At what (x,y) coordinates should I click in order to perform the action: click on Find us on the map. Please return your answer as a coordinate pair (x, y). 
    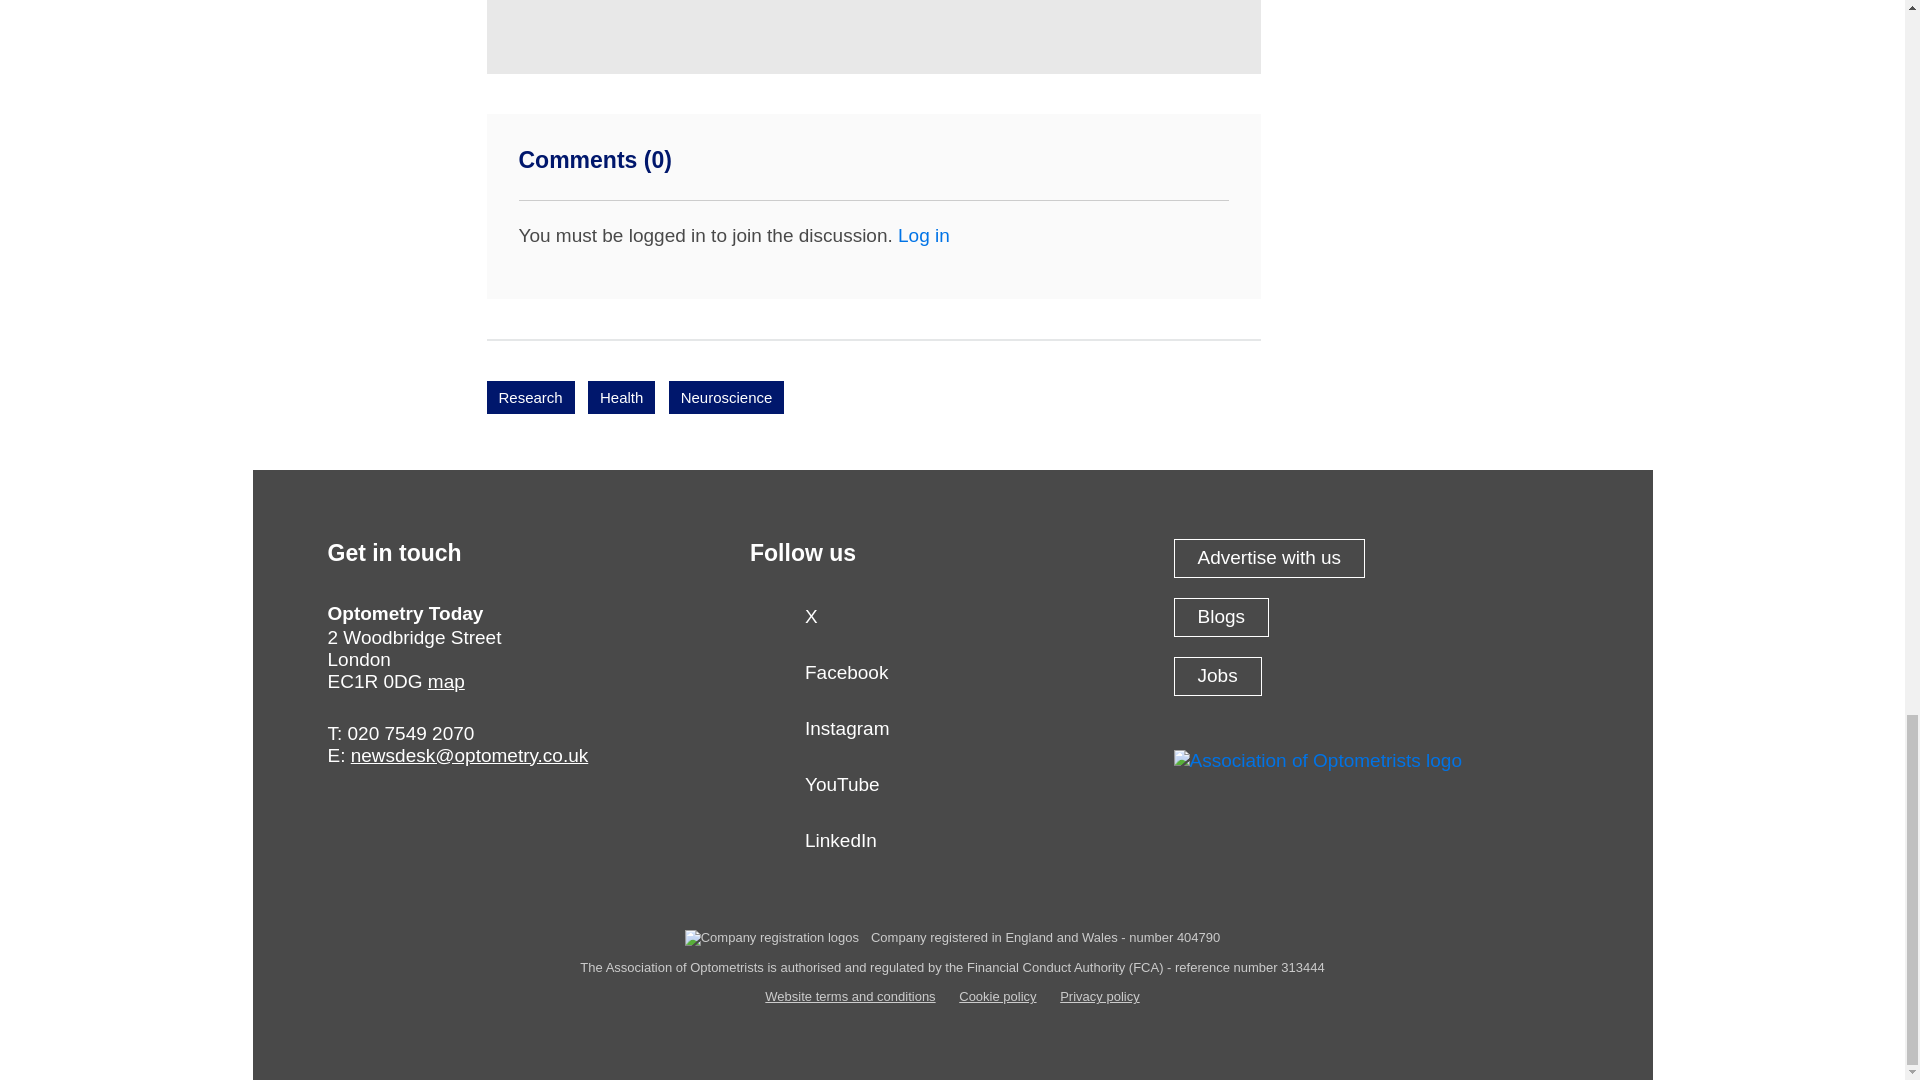
    Looking at the image, I should click on (446, 681).